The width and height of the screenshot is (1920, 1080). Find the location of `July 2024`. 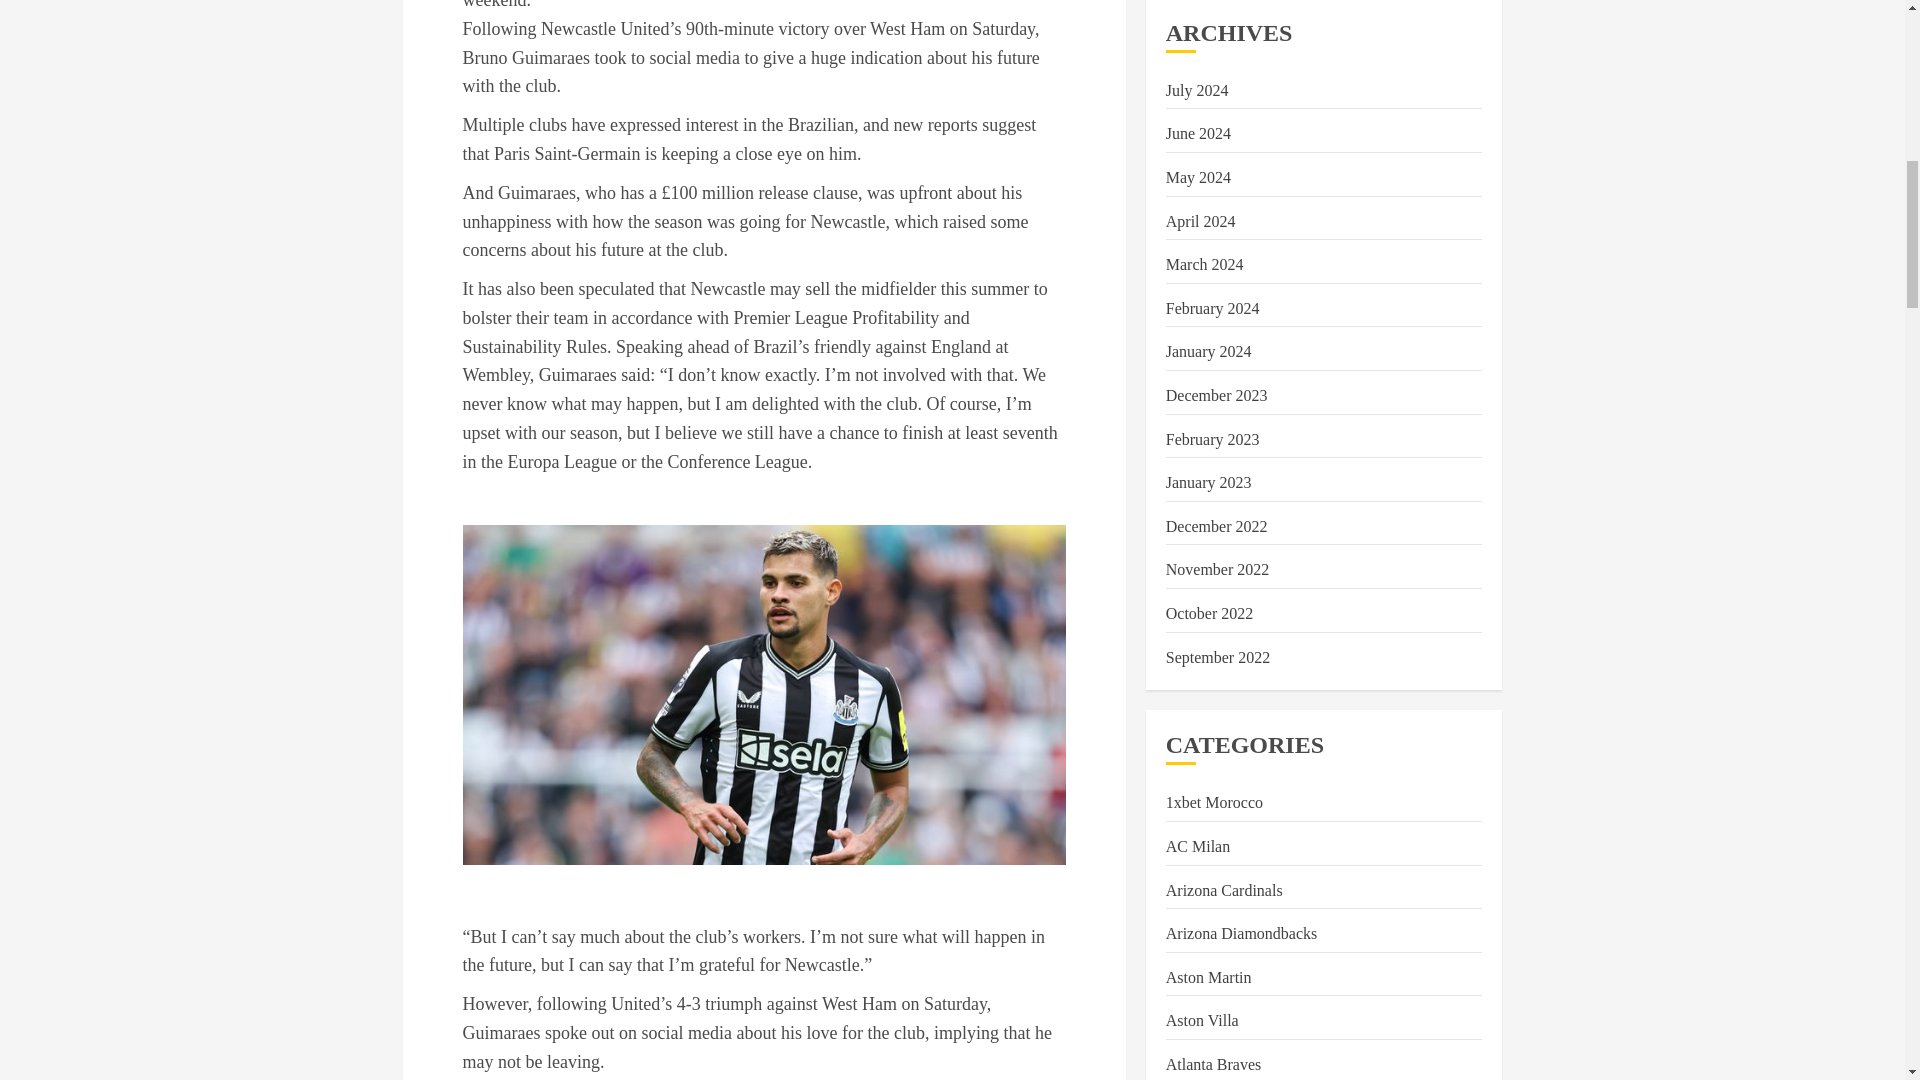

July 2024 is located at coordinates (1196, 91).